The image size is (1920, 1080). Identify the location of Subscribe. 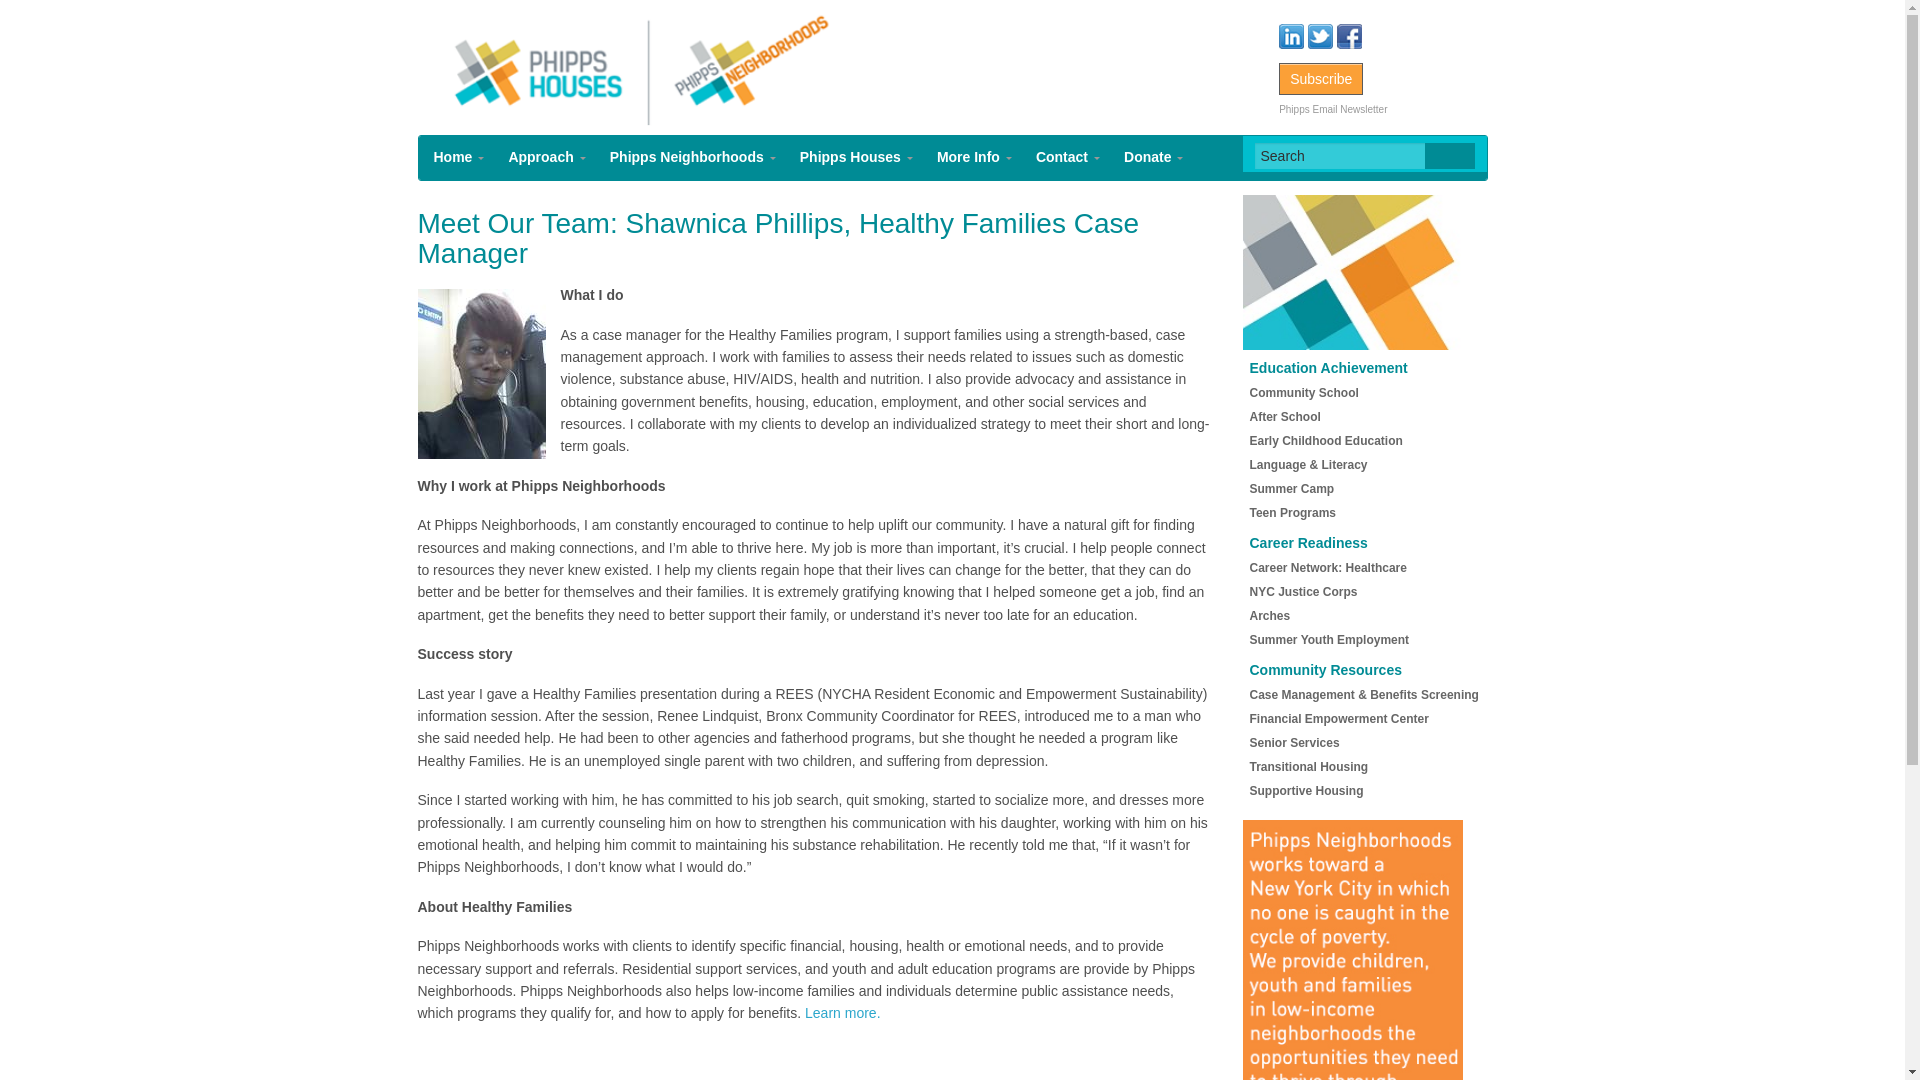
(1320, 78).